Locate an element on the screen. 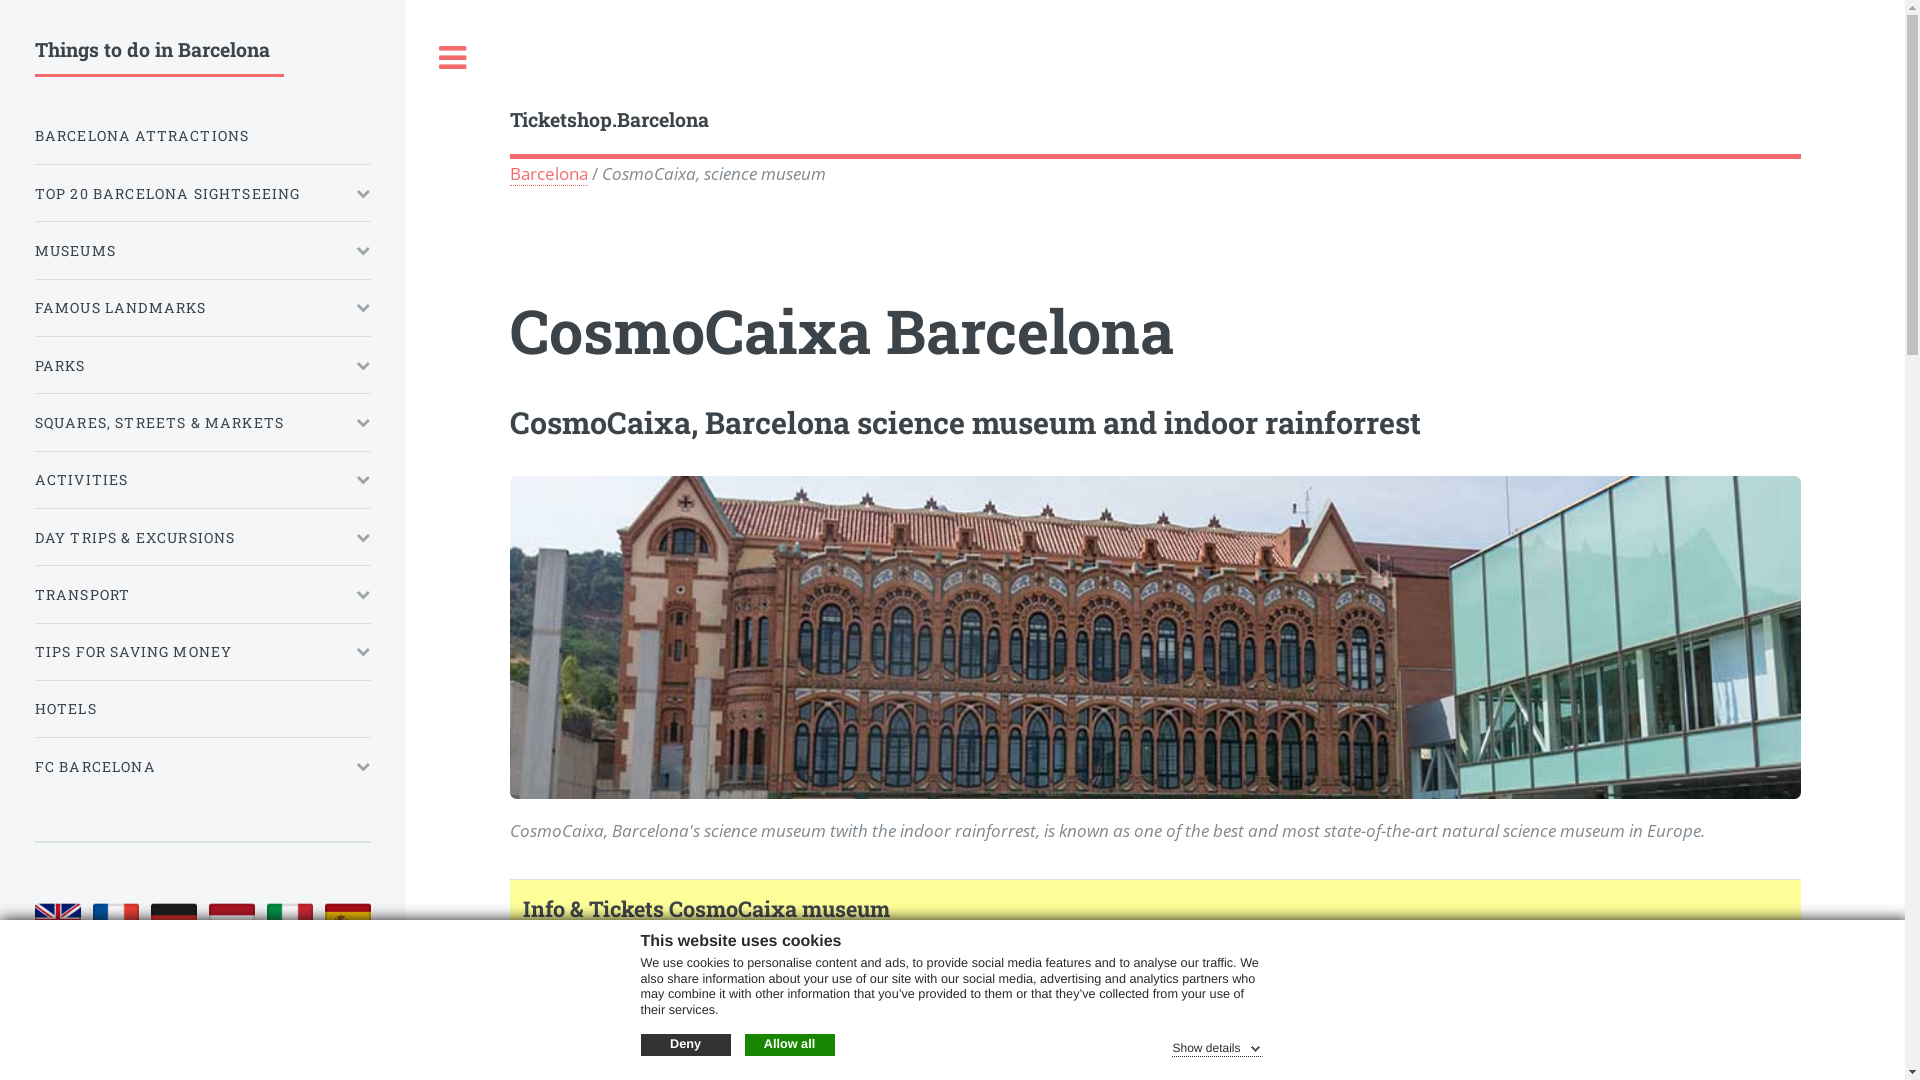  Toggle is located at coordinates (453, 58).